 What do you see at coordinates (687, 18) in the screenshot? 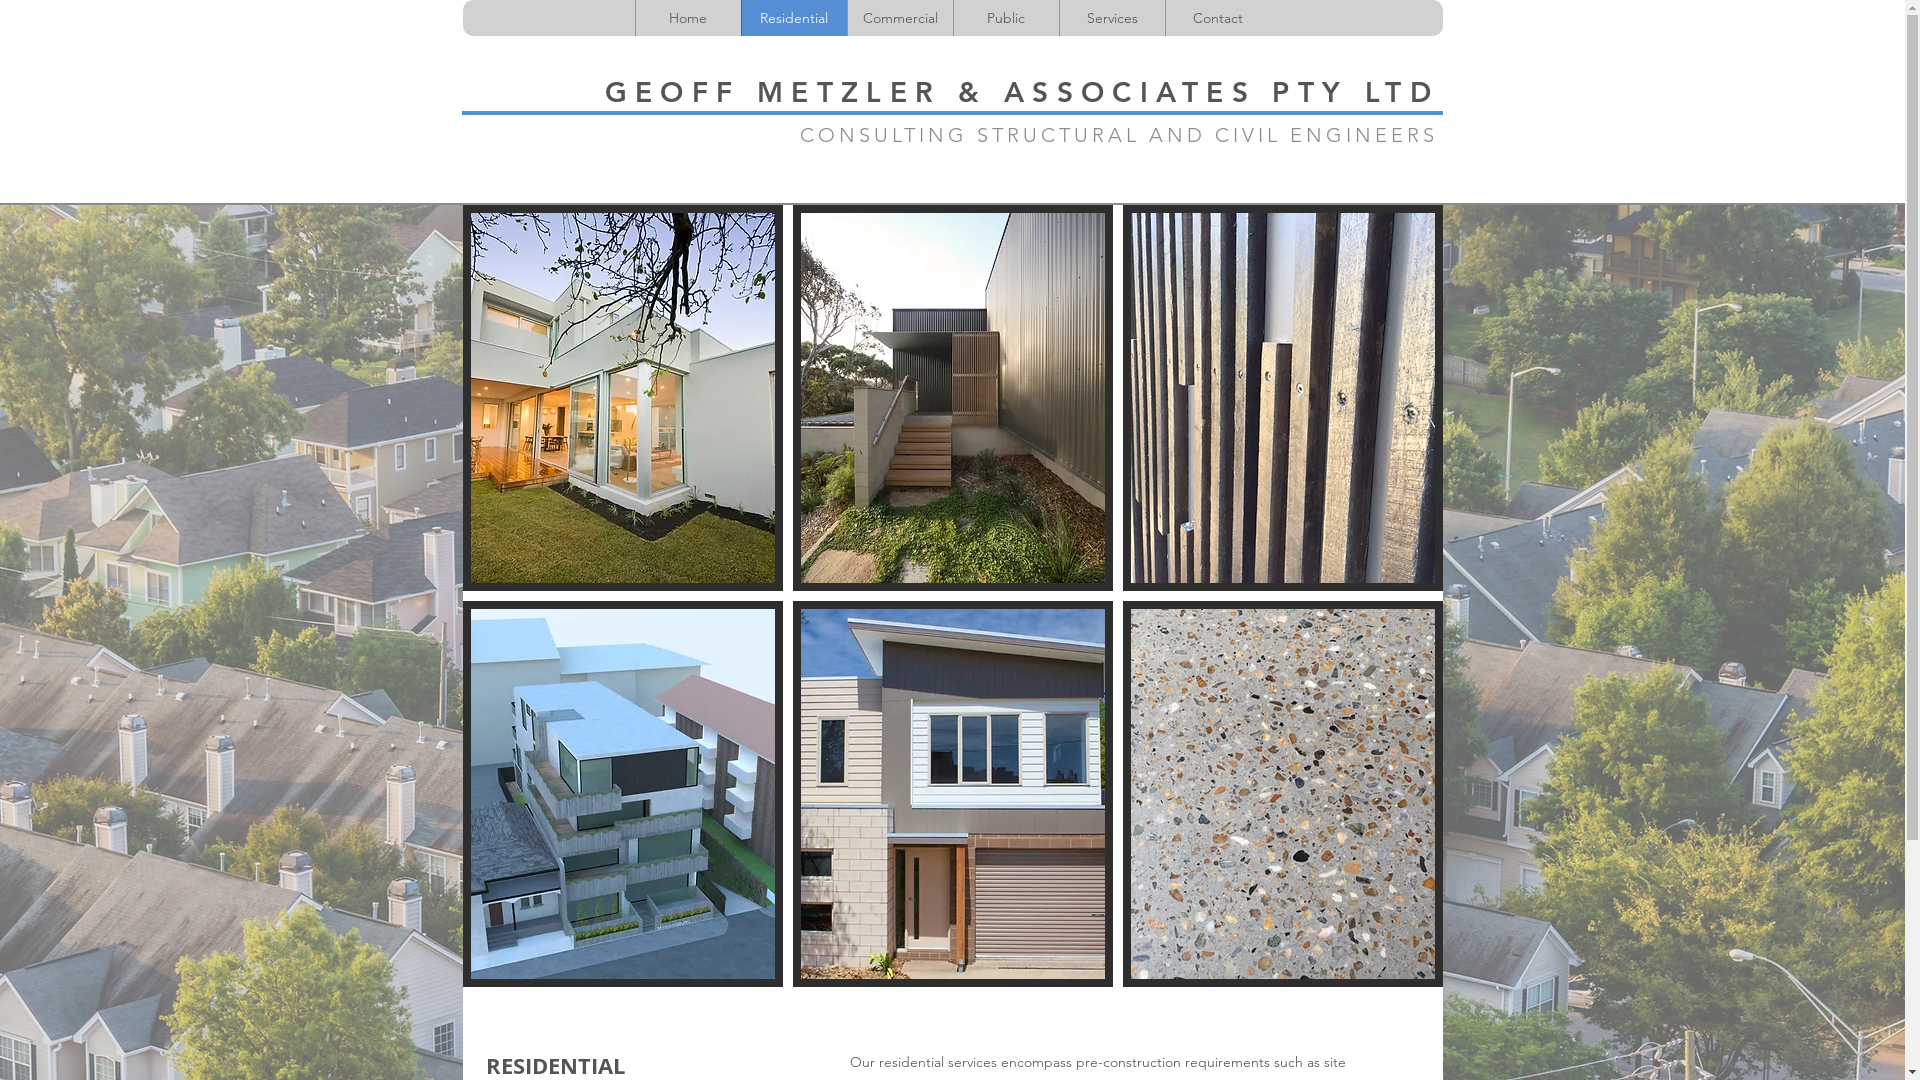
I see `Home` at bounding box center [687, 18].